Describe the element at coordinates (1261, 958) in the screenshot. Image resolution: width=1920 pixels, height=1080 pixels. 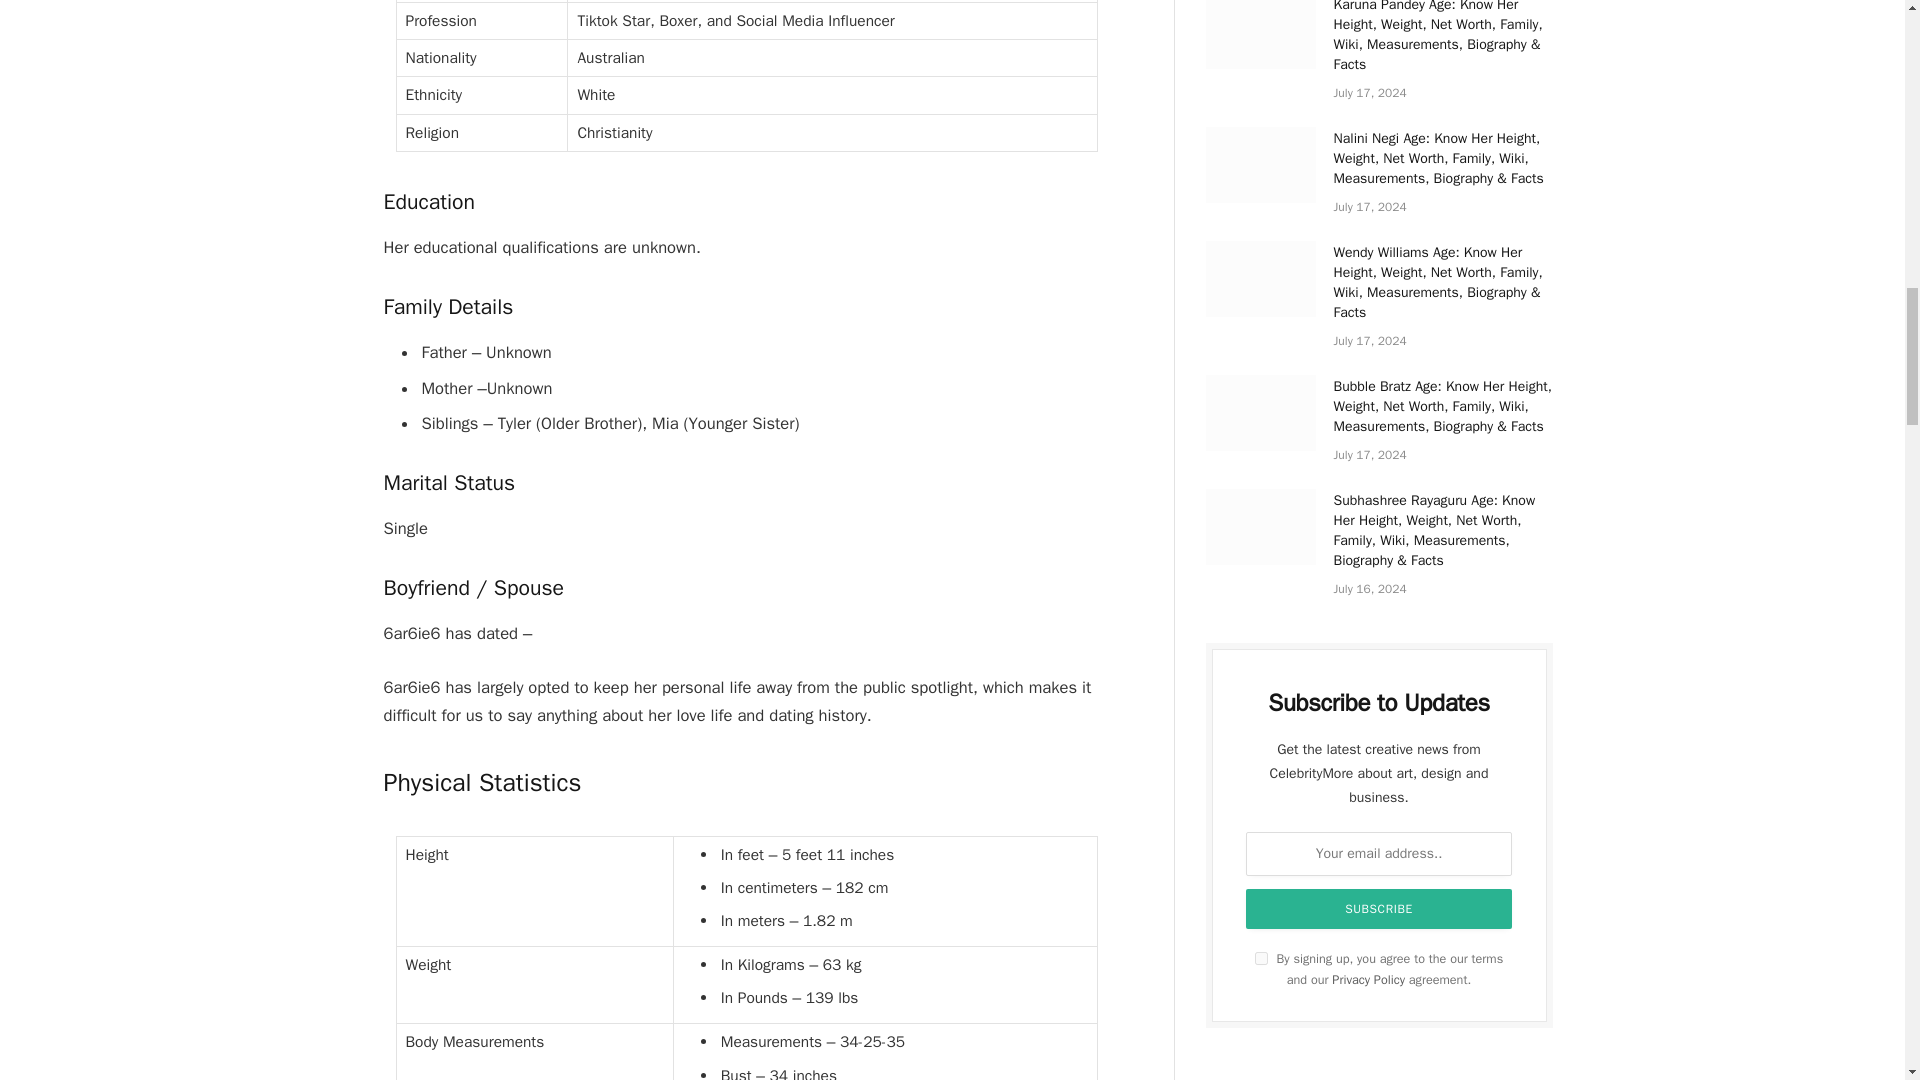
I see `on` at that location.